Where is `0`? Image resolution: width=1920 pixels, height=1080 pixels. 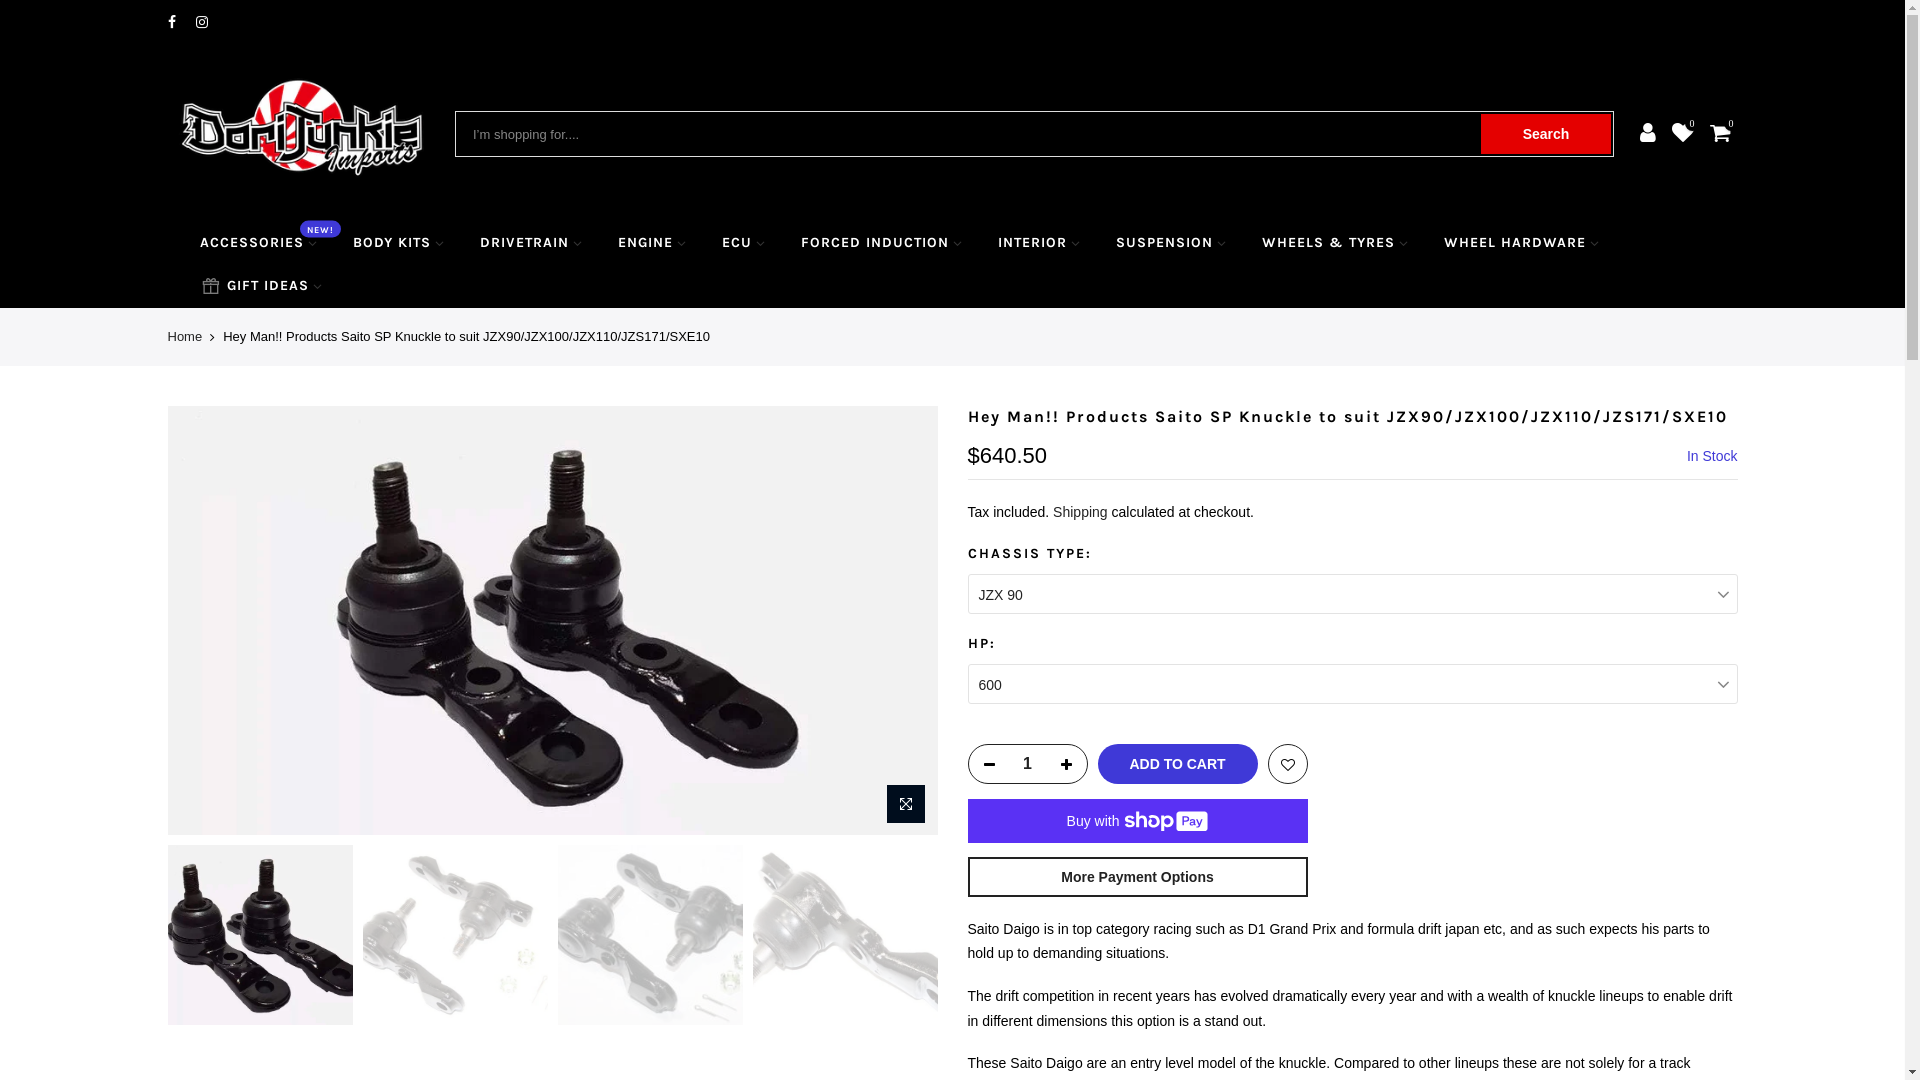
0 is located at coordinates (1720, 134).